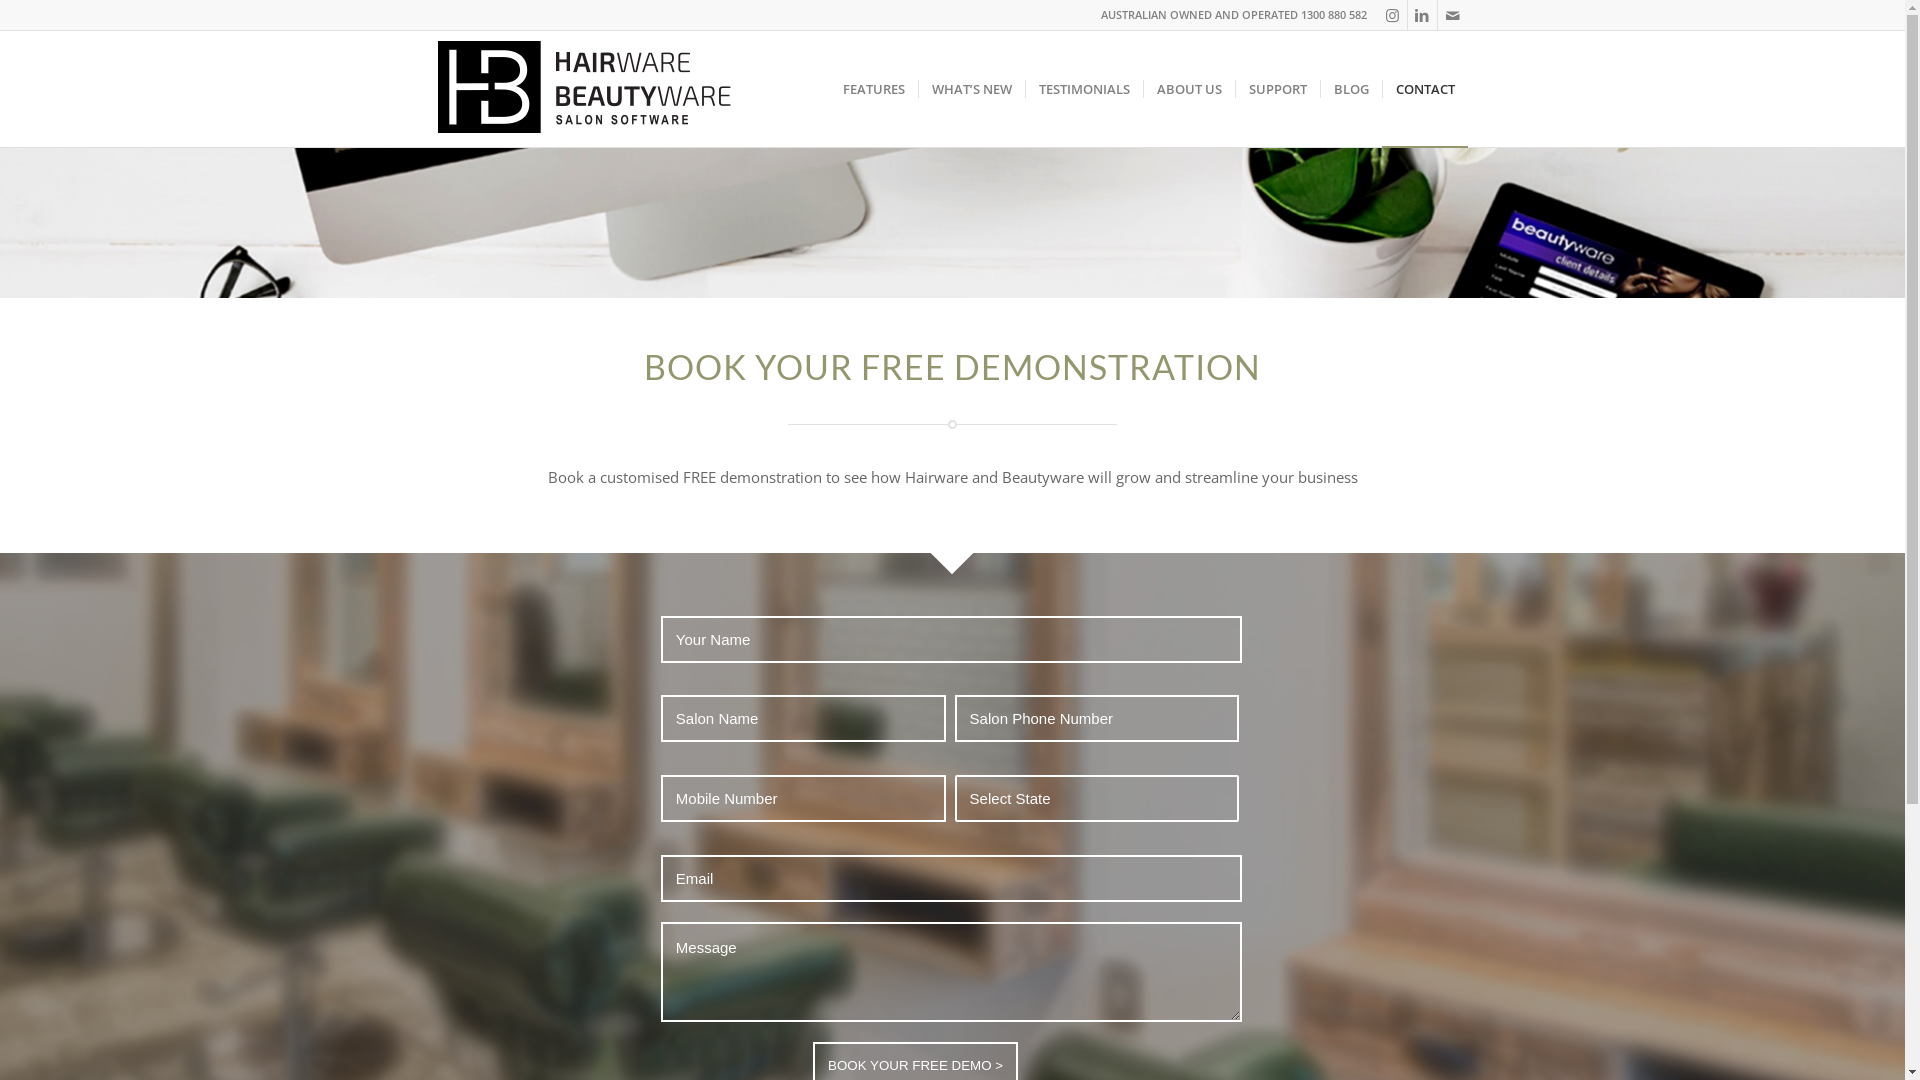 This screenshot has width=1920, height=1080. What do you see at coordinates (1453, 15) in the screenshot?
I see `Mail` at bounding box center [1453, 15].